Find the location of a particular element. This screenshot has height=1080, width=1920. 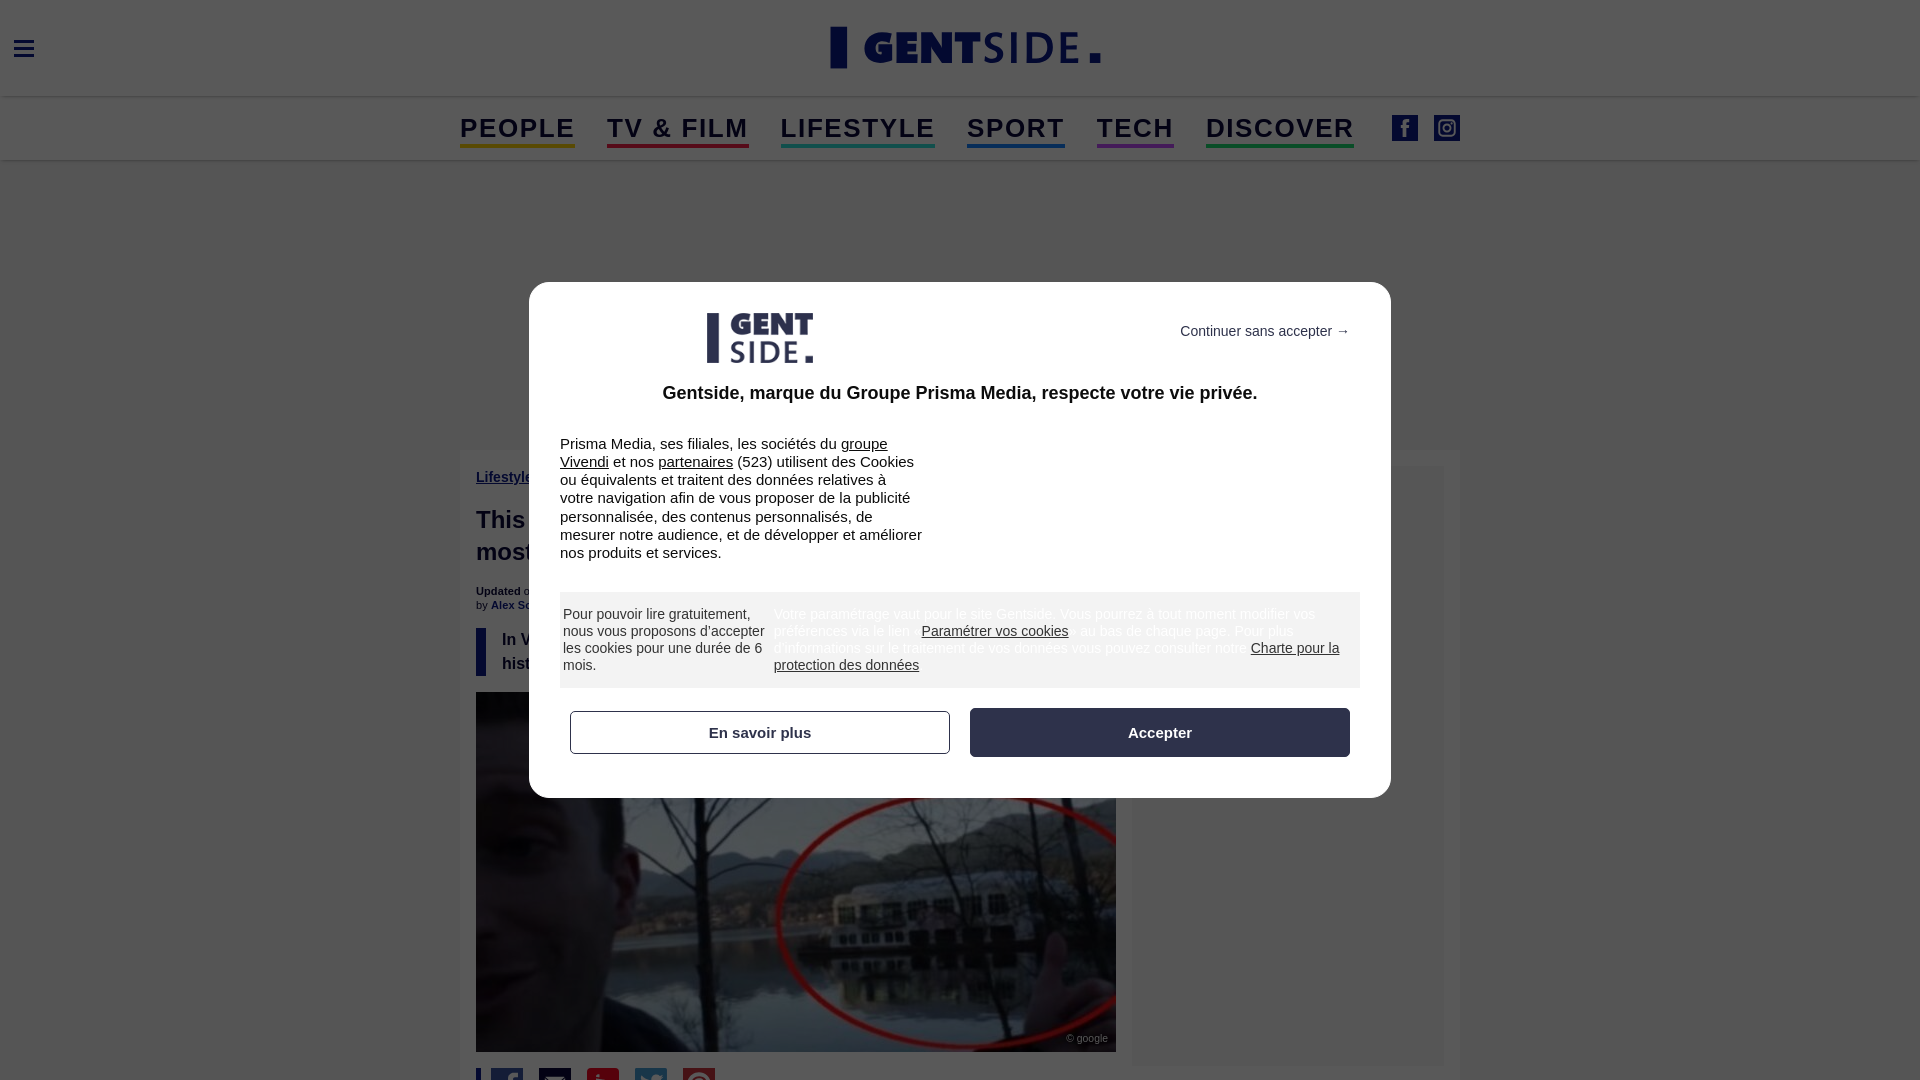

Share on Mail is located at coordinates (554, 1074).